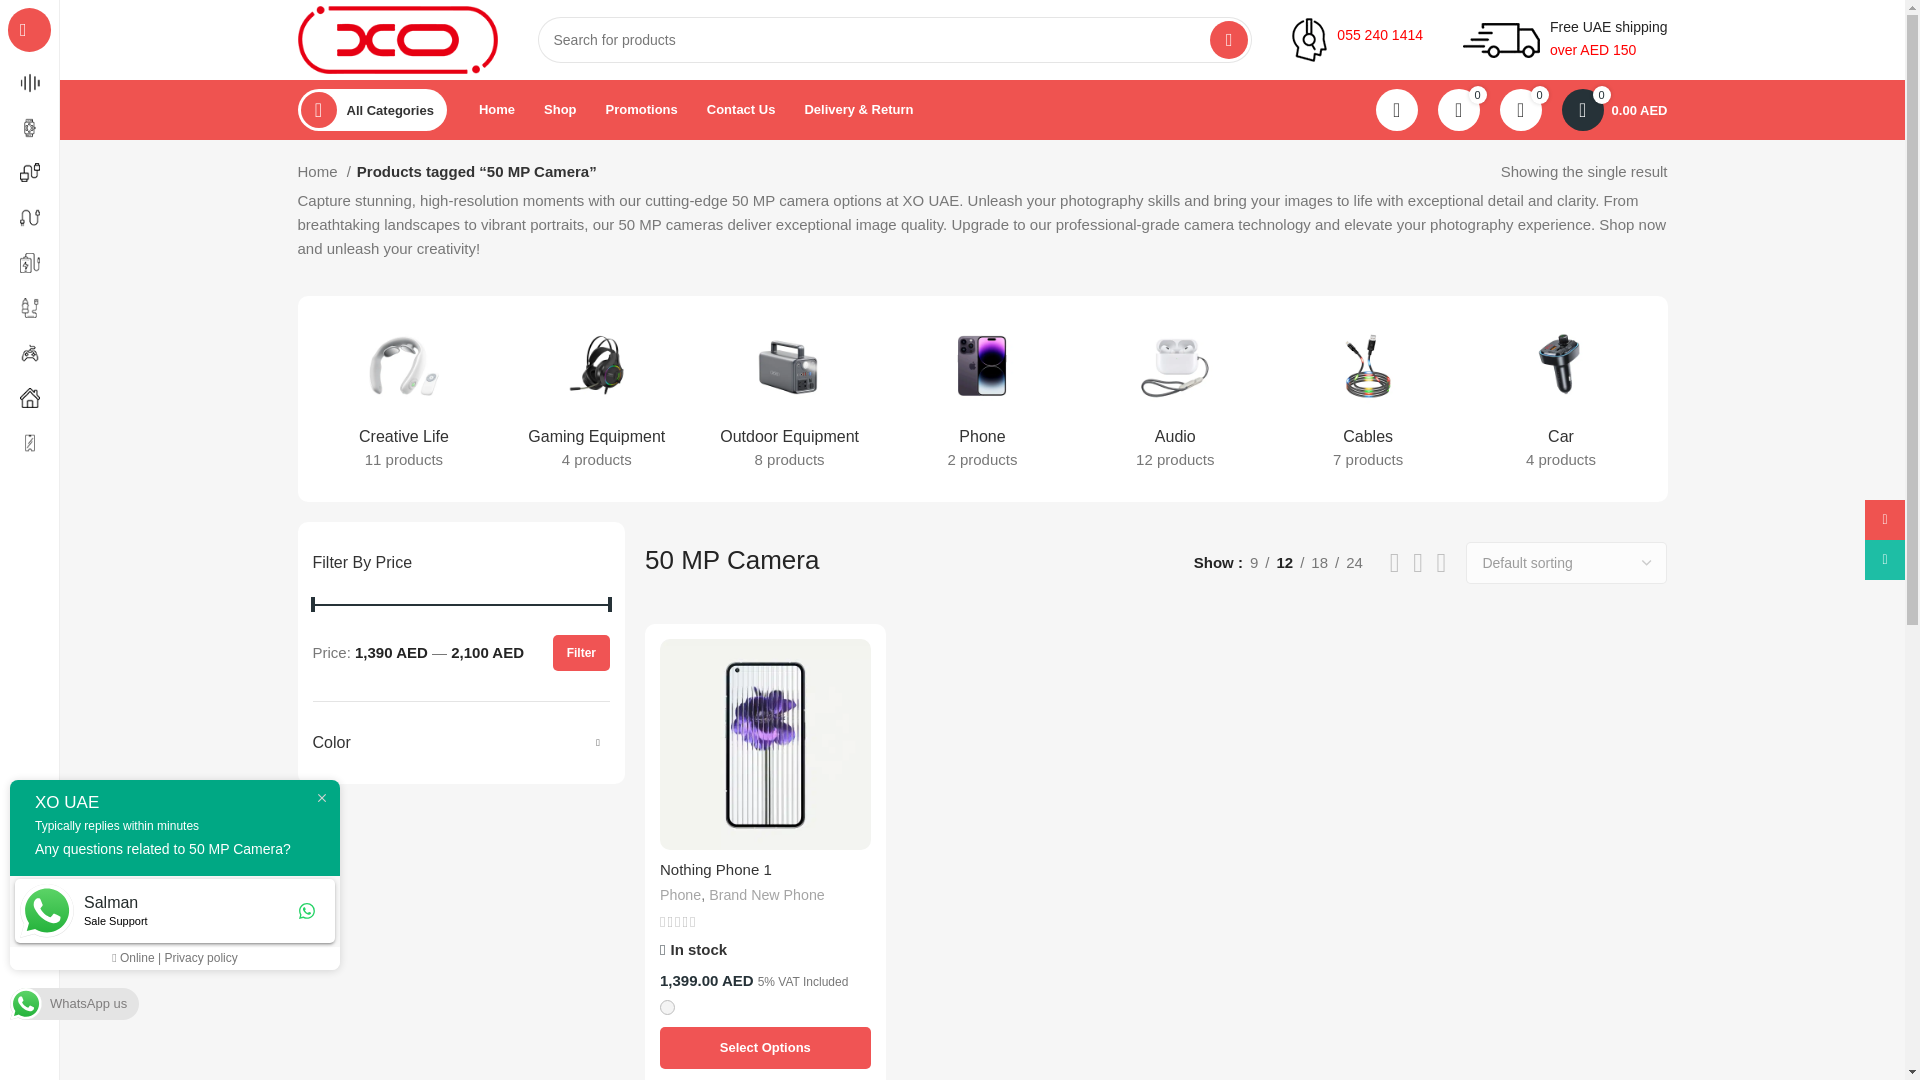  Describe the element at coordinates (1520, 109) in the screenshot. I see `My Wishlist` at that location.